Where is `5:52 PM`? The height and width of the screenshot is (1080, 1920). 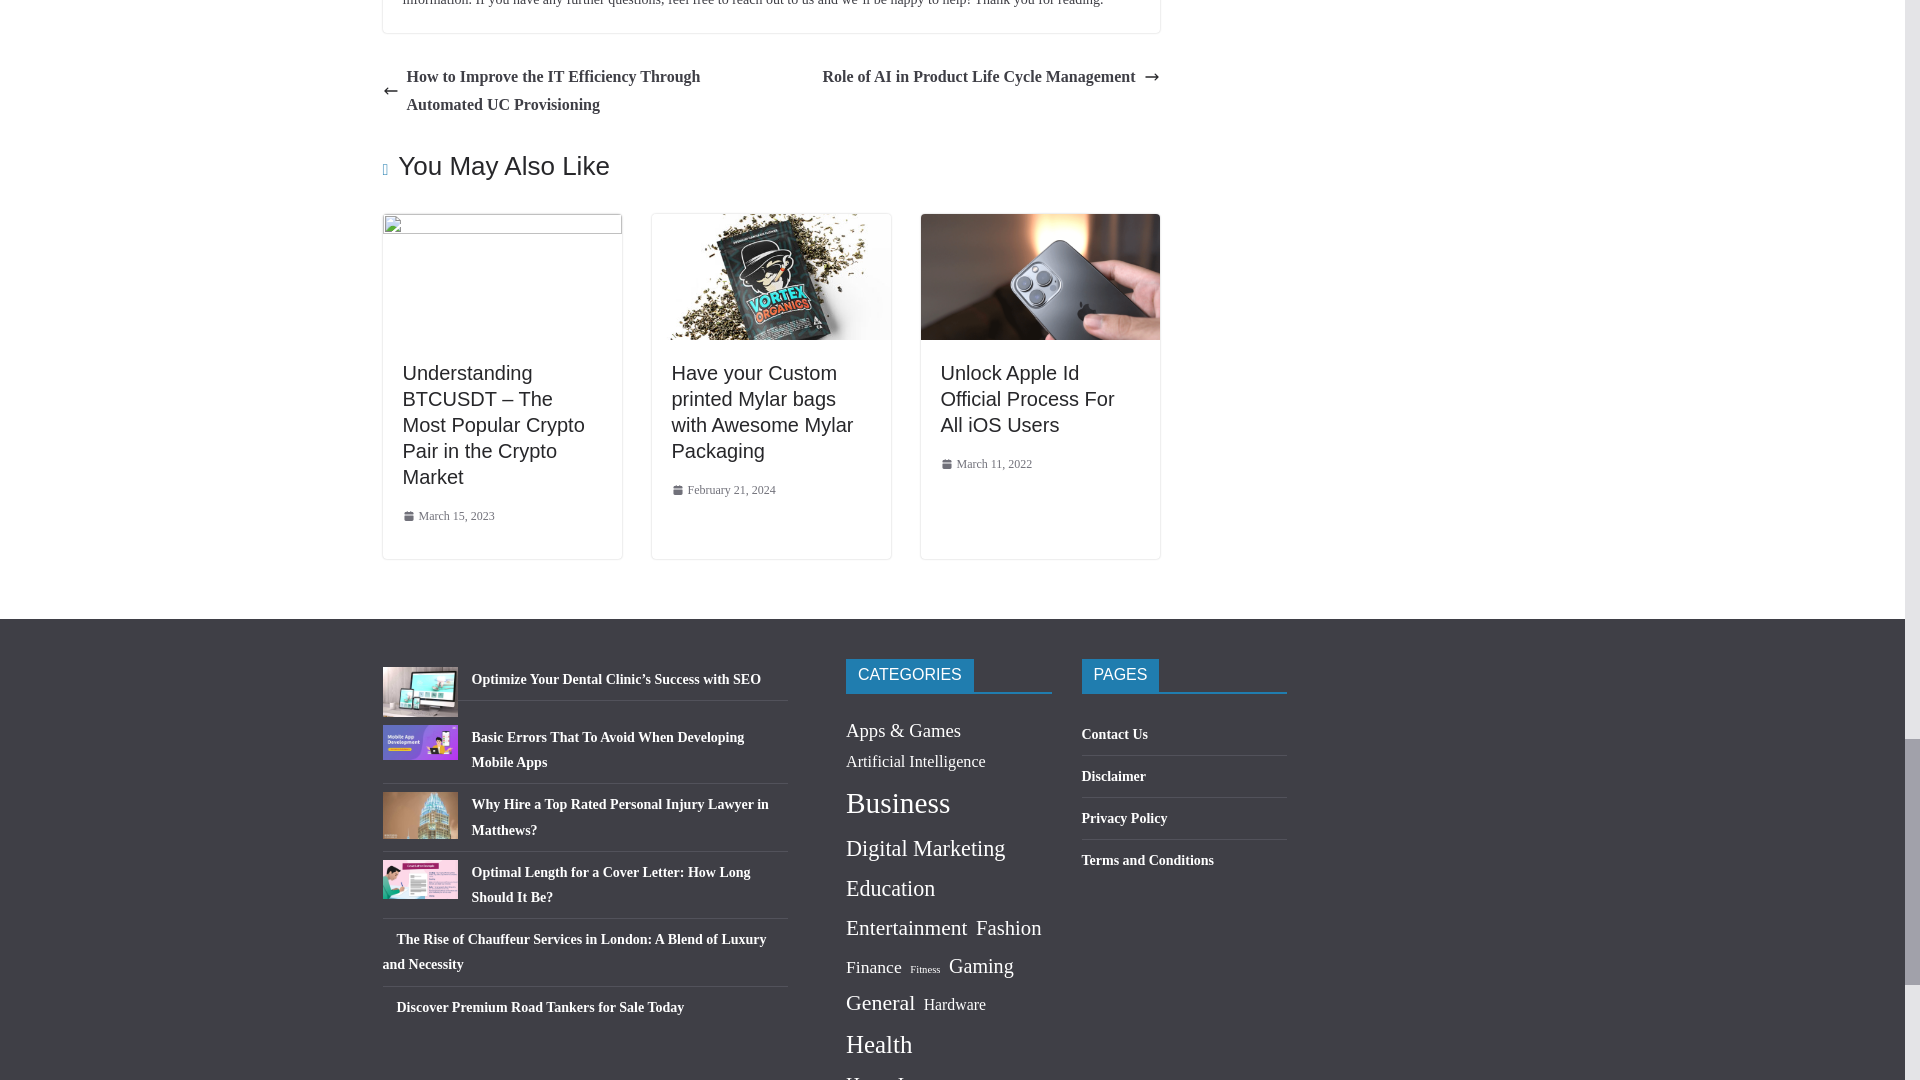 5:52 PM is located at coordinates (724, 490).